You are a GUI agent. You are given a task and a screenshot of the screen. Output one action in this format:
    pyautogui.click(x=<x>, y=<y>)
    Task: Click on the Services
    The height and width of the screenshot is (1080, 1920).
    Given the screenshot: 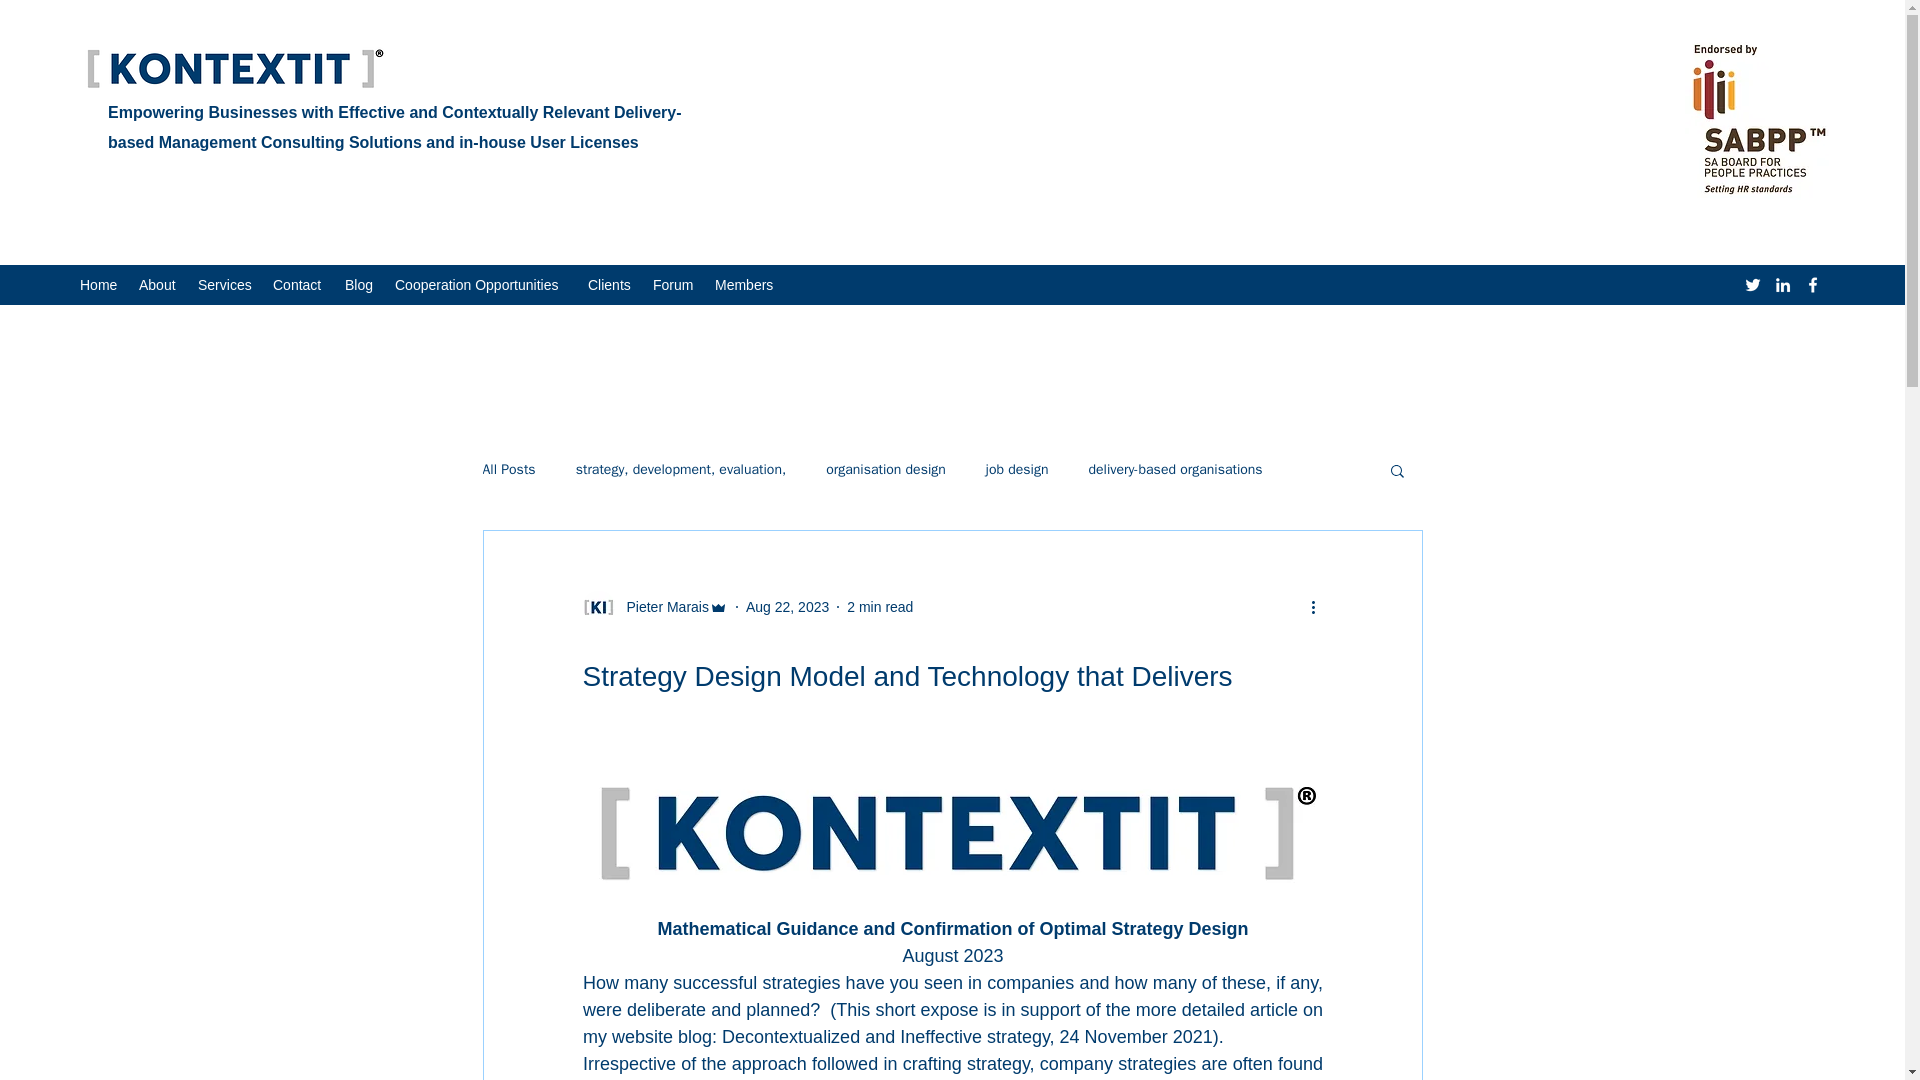 What is the action you would take?
    pyautogui.click(x=226, y=285)
    